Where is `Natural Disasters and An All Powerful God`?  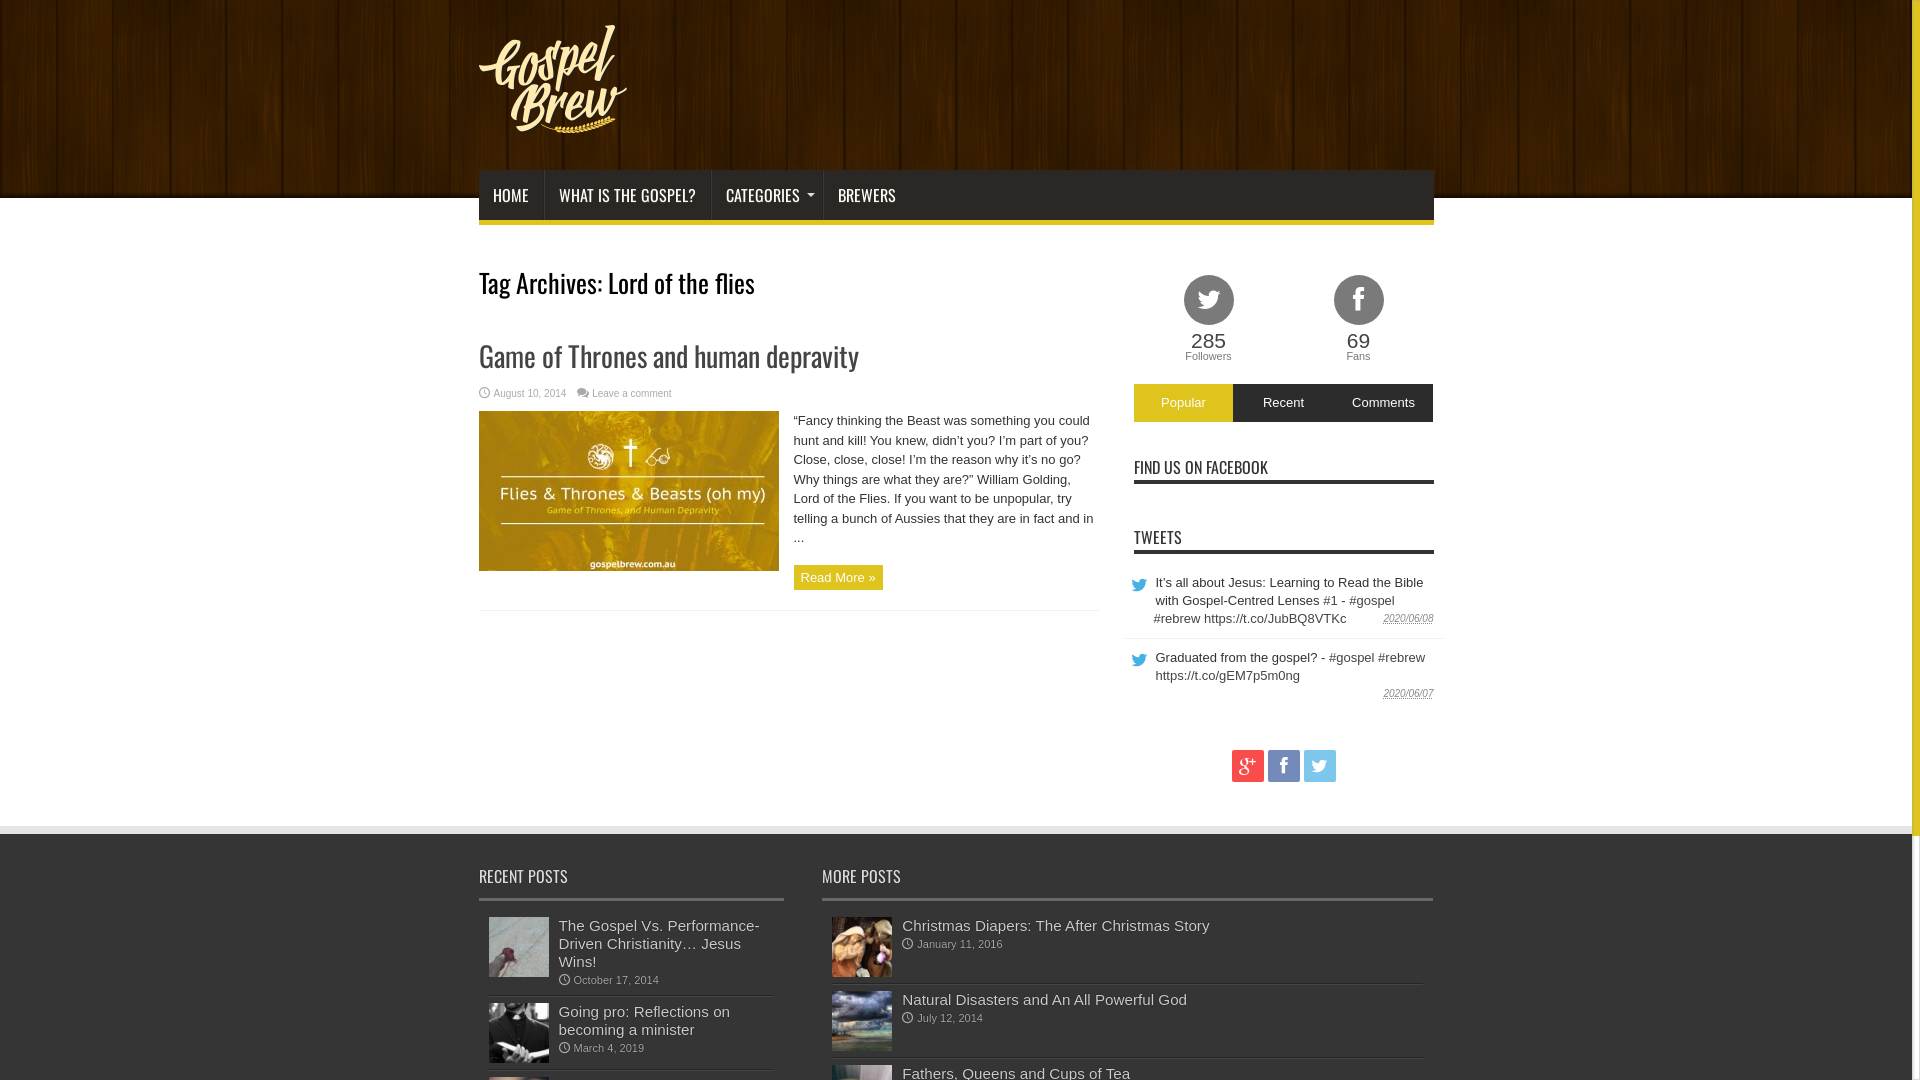 Natural Disasters and An All Powerful God is located at coordinates (1044, 1000).